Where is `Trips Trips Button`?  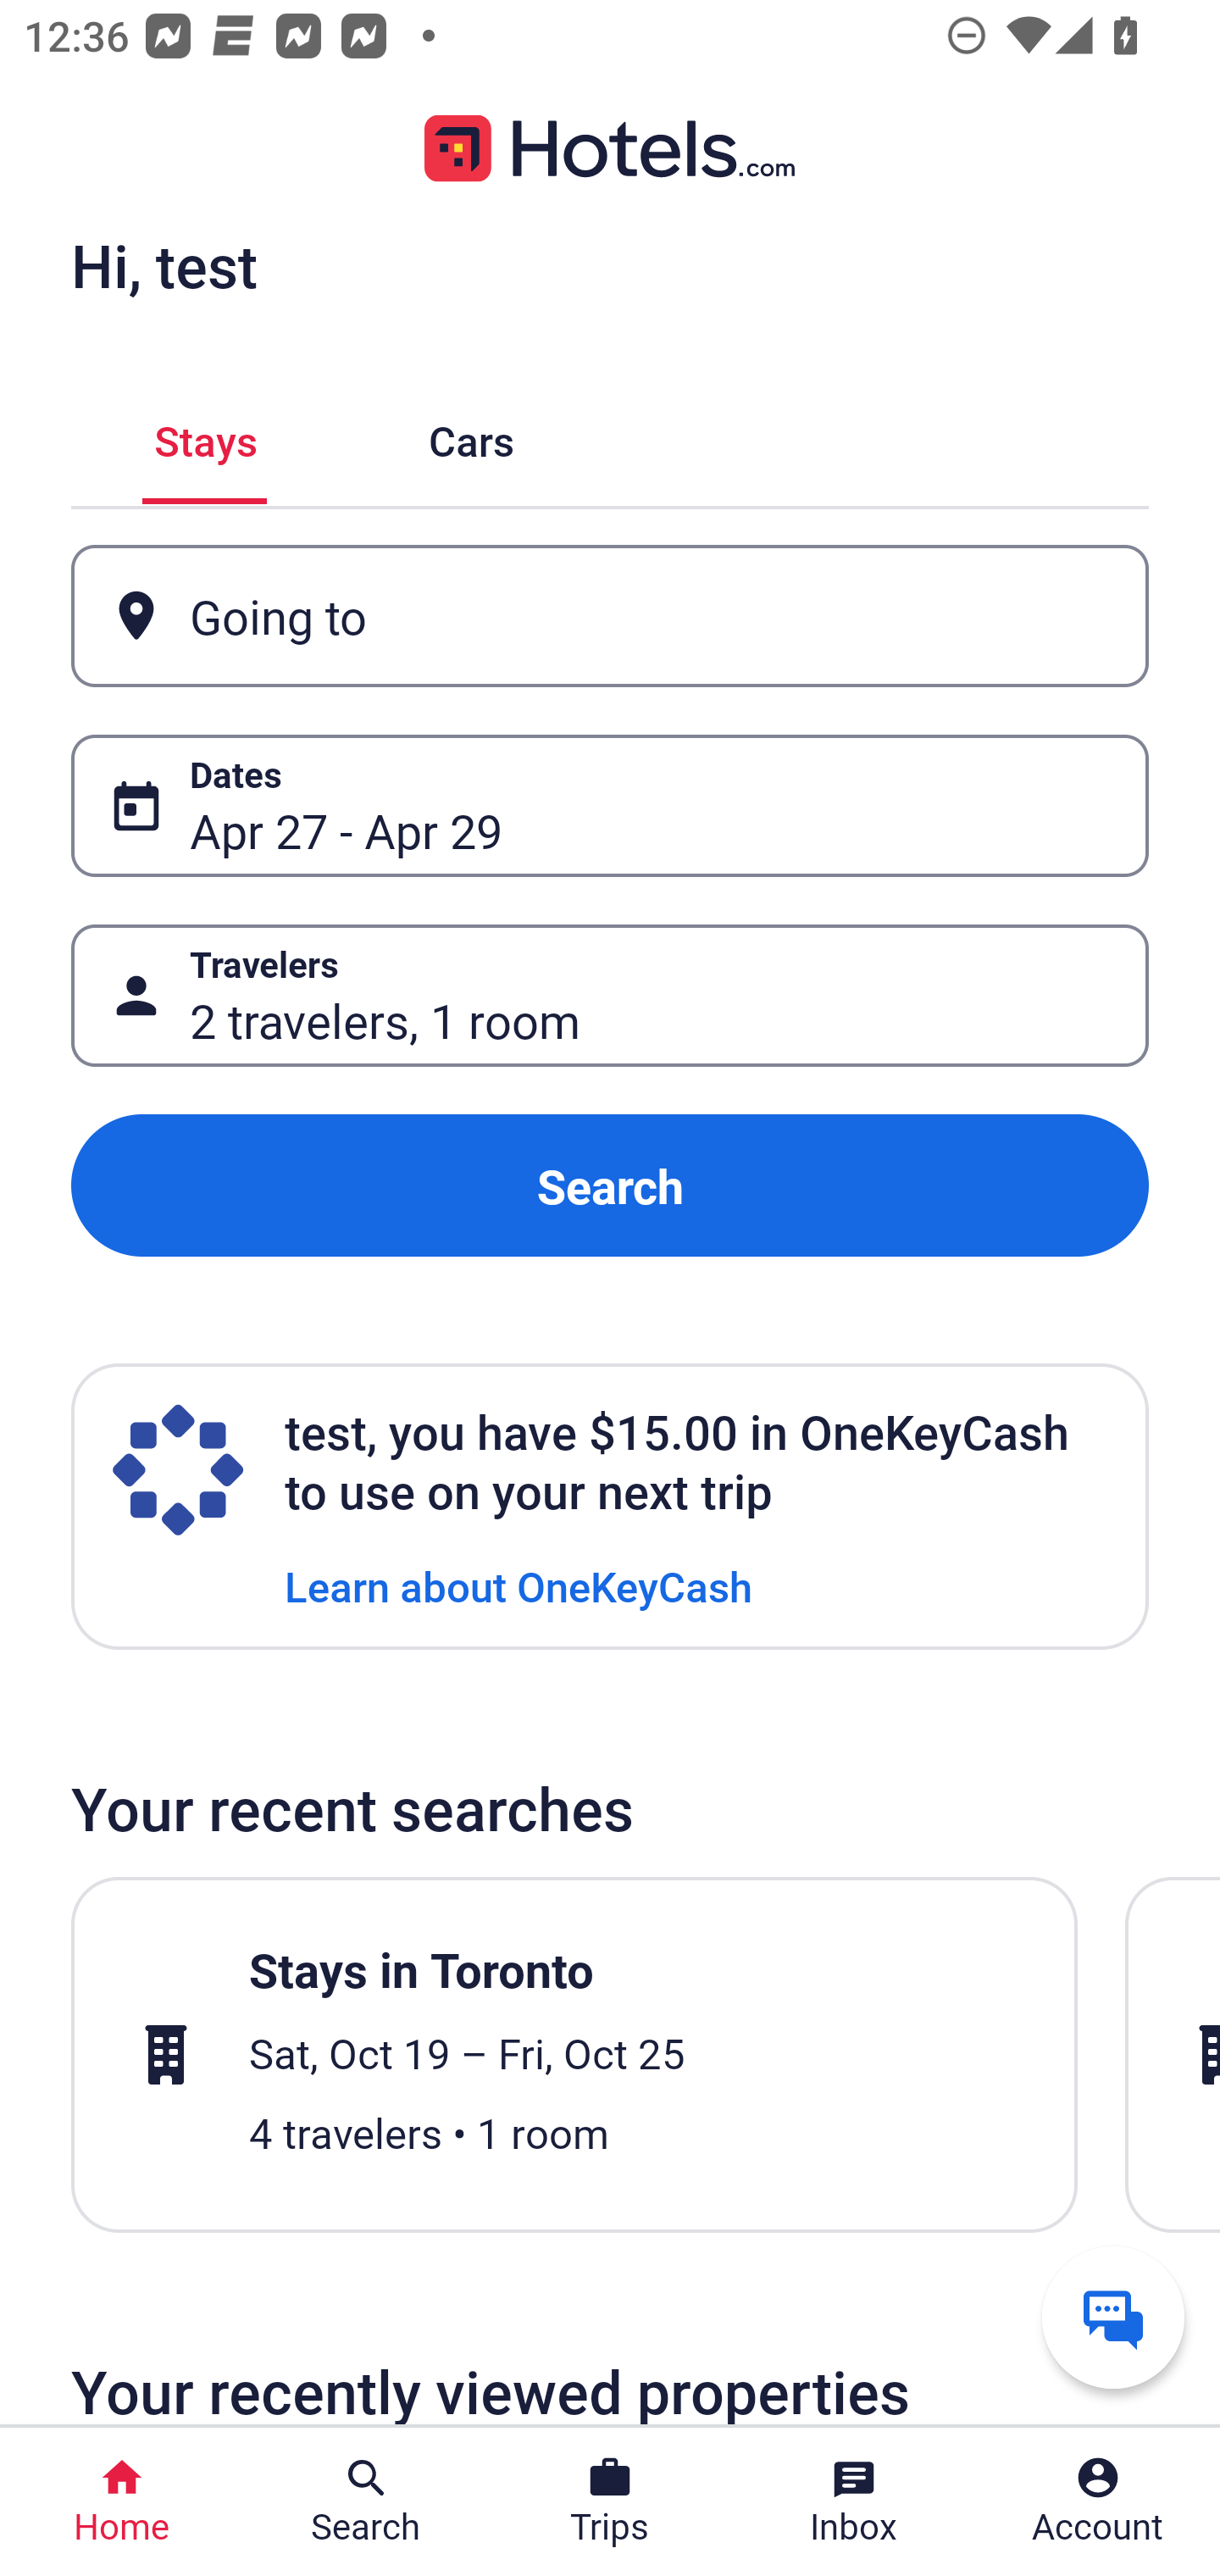
Trips Trips Button is located at coordinates (610, 2501).